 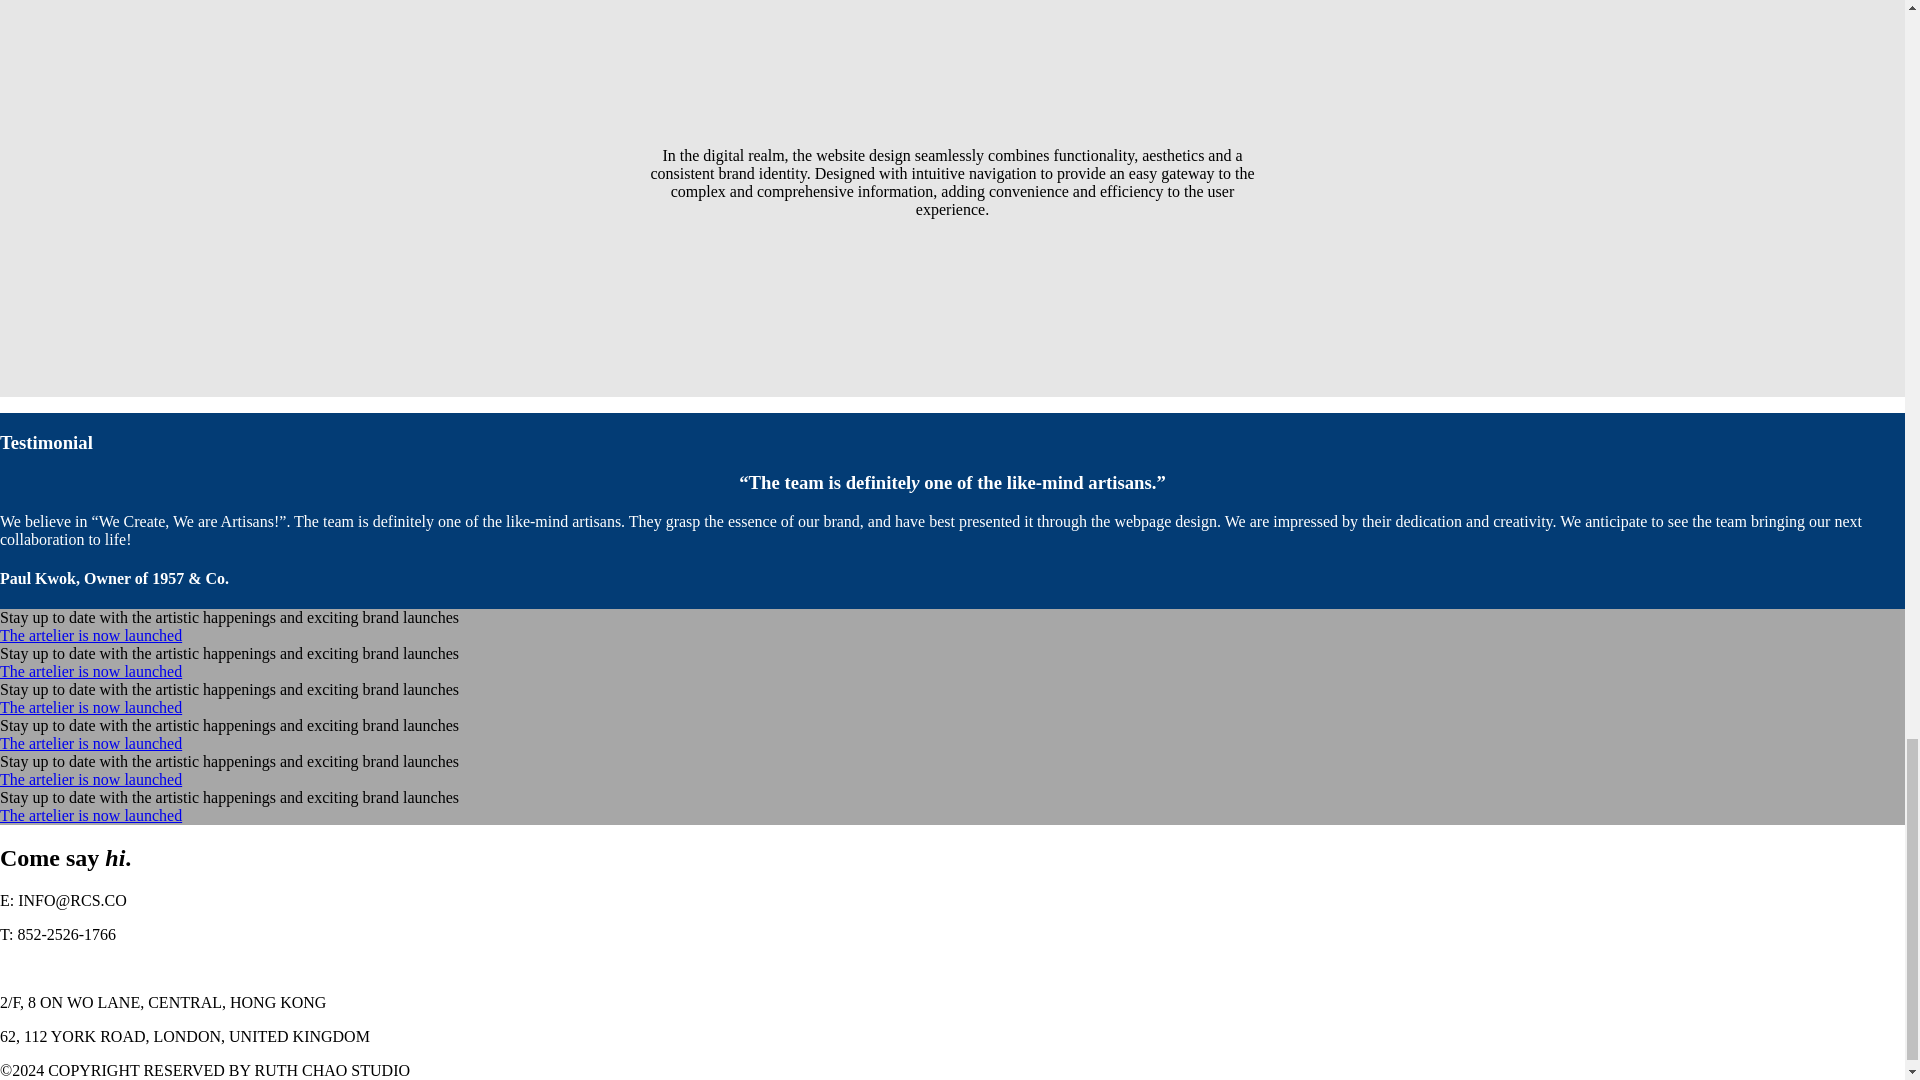 What do you see at coordinates (91, 815) in the screenshot?
I see `The artelier is now launched` at bounding box center [91, 815].